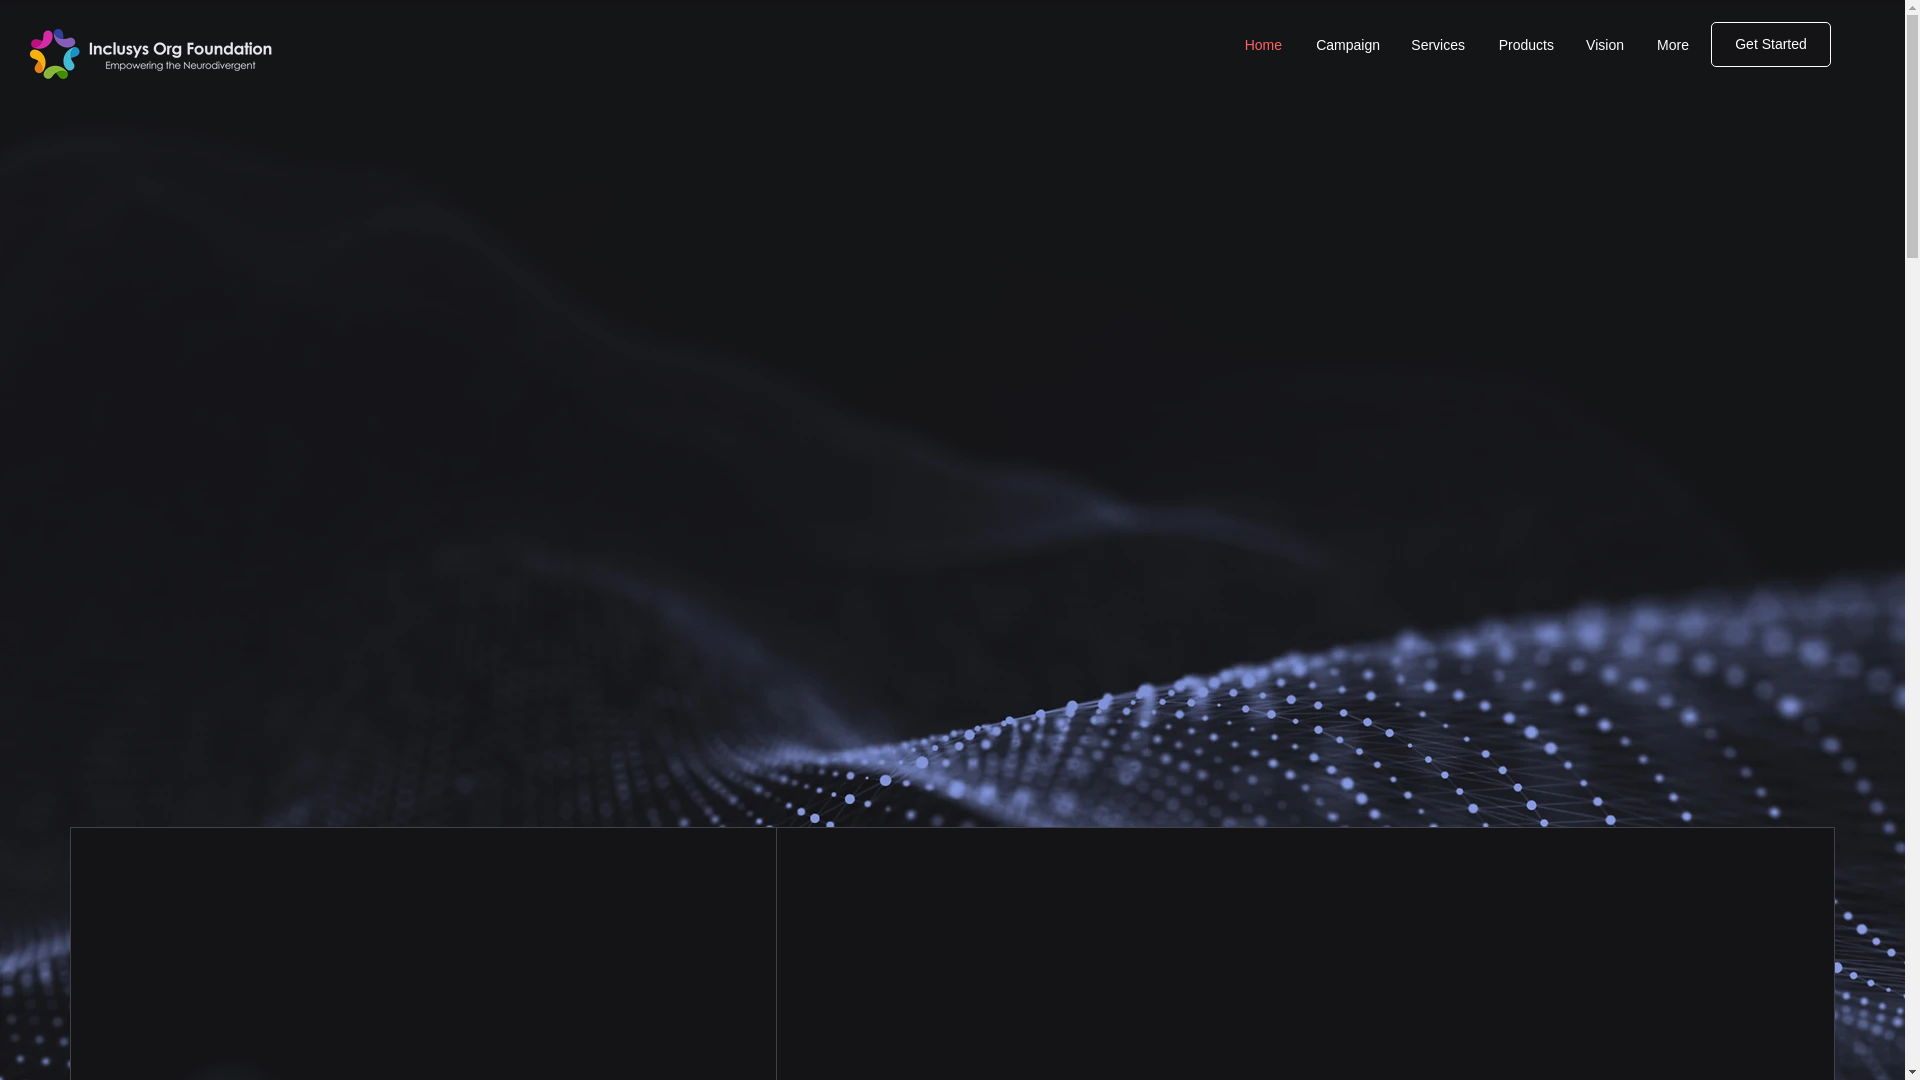 The width and height of the screenshot is (1920, 1080). I want to click on Services, so click(1438, 45).